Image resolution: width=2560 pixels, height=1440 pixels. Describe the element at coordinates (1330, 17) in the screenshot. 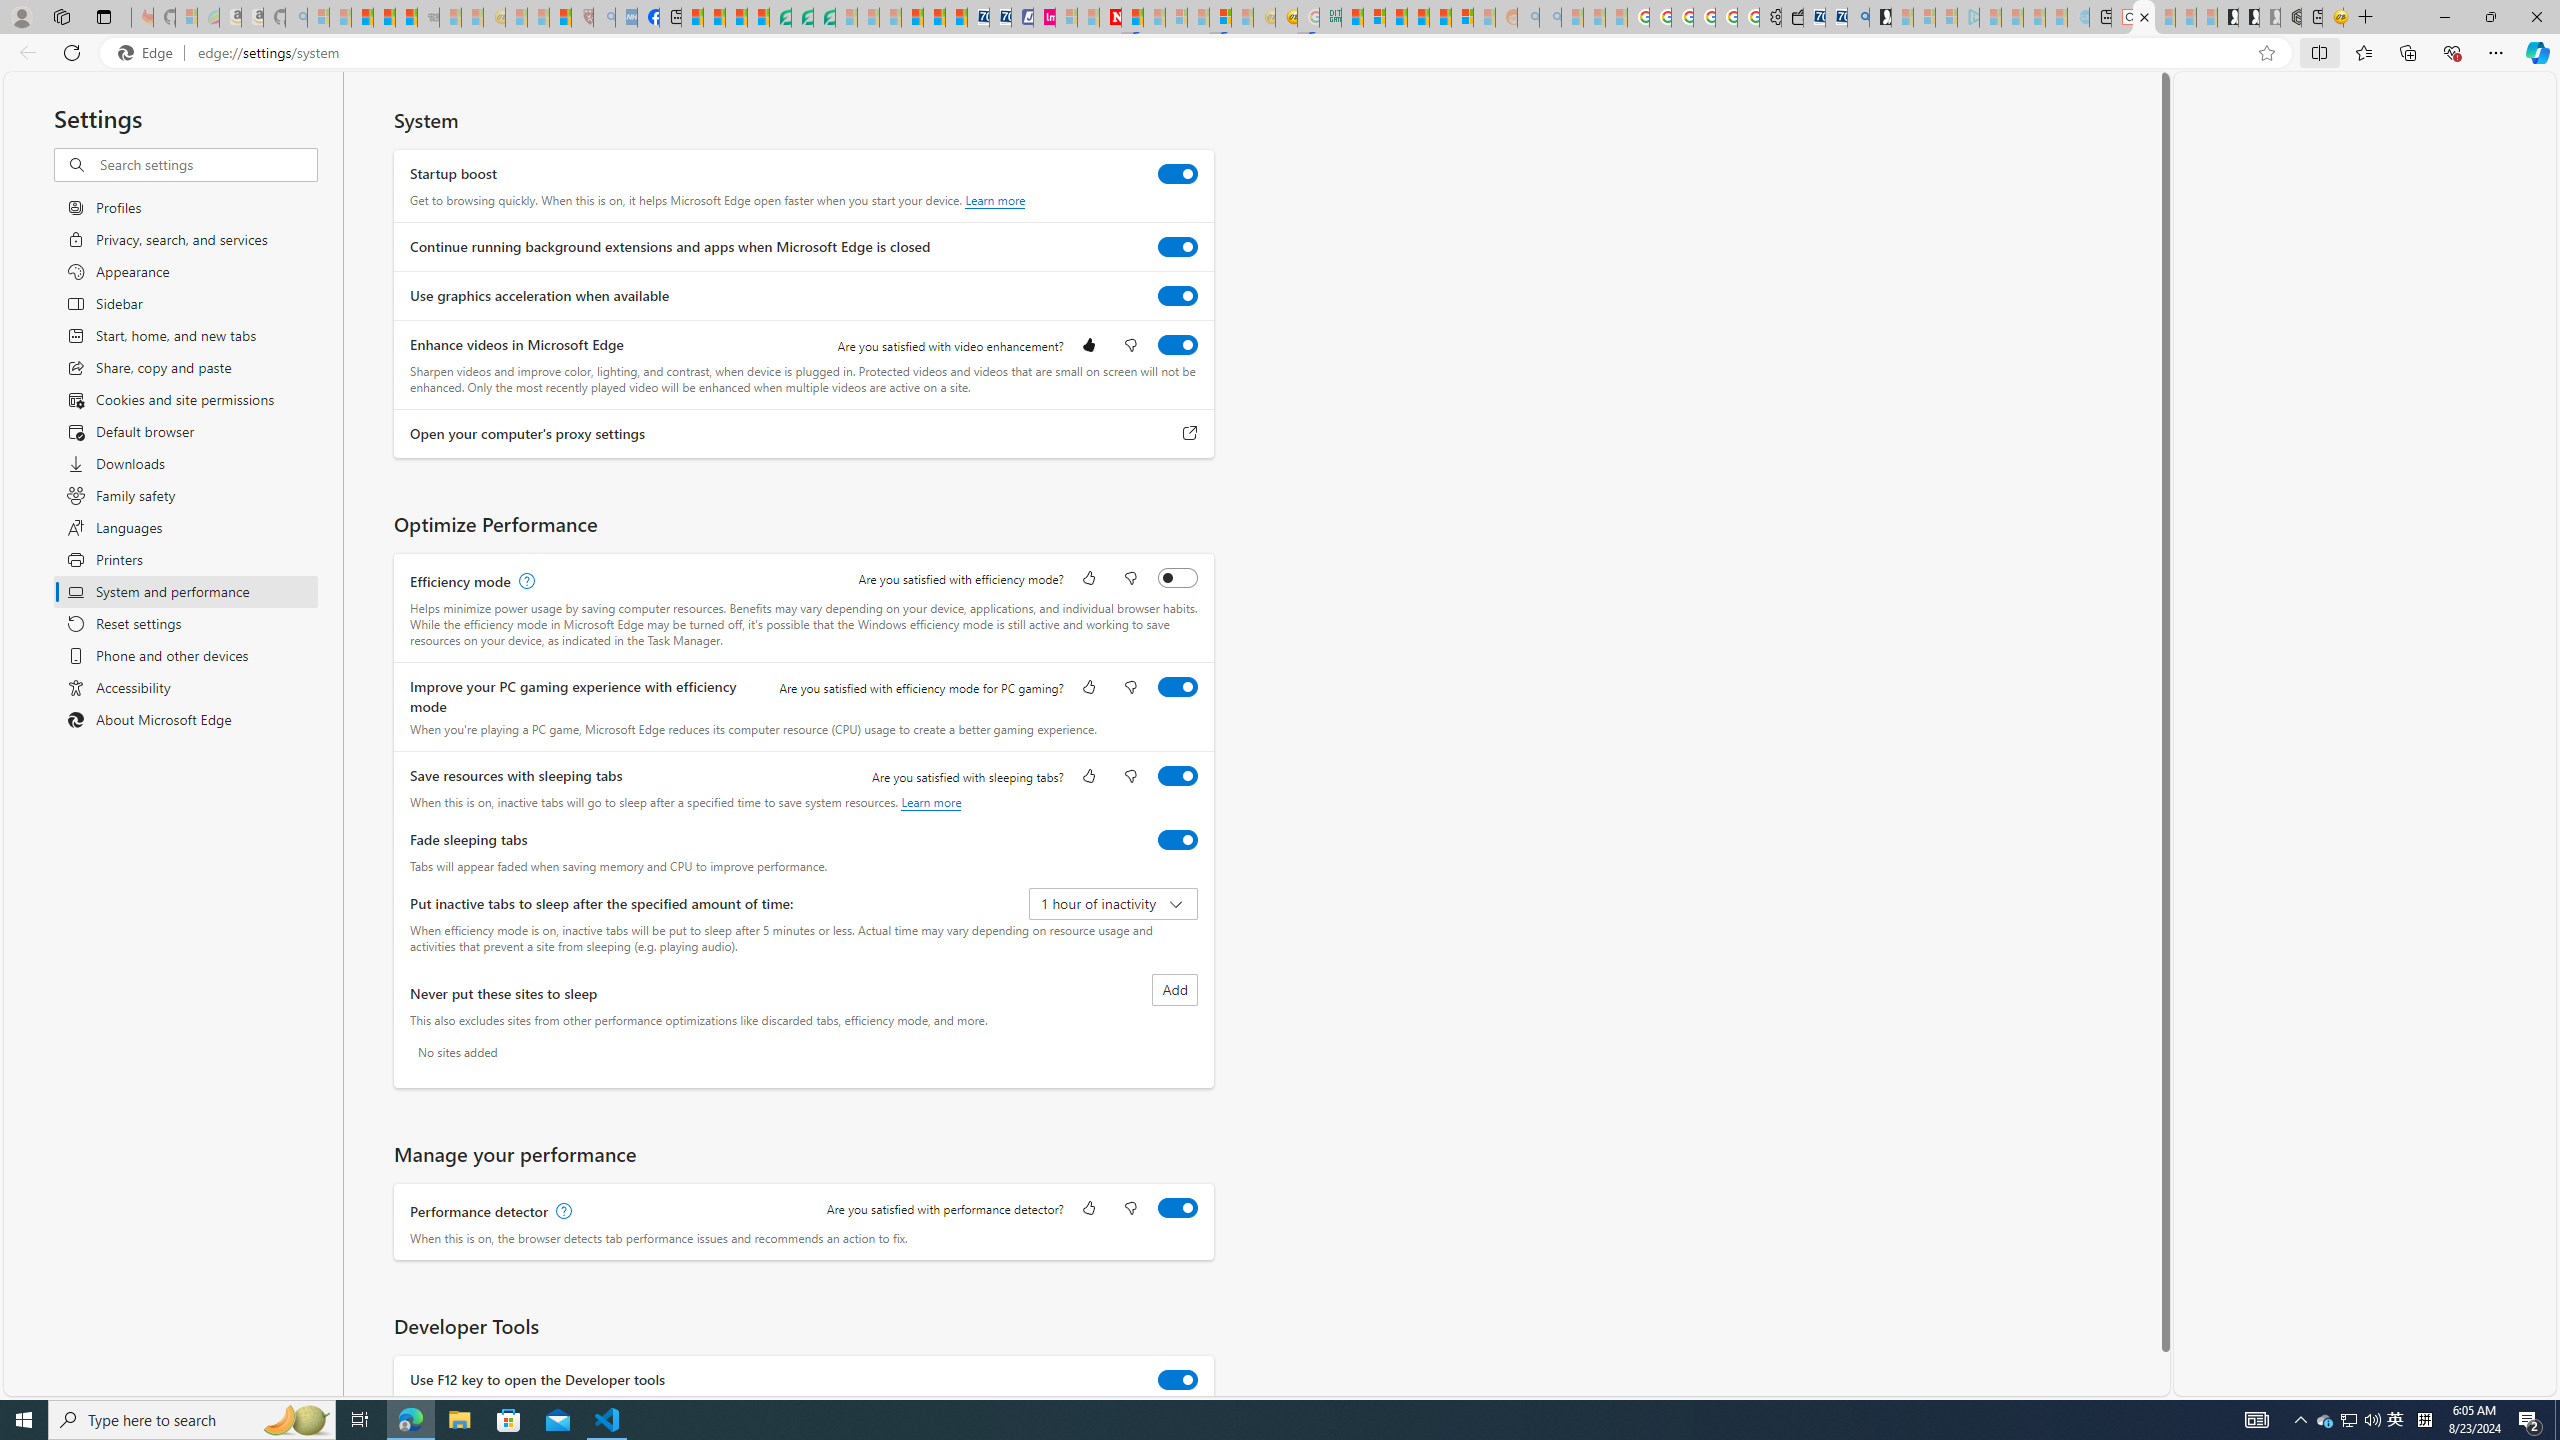

I see `DITOGAMES AG Imprint` at that location.